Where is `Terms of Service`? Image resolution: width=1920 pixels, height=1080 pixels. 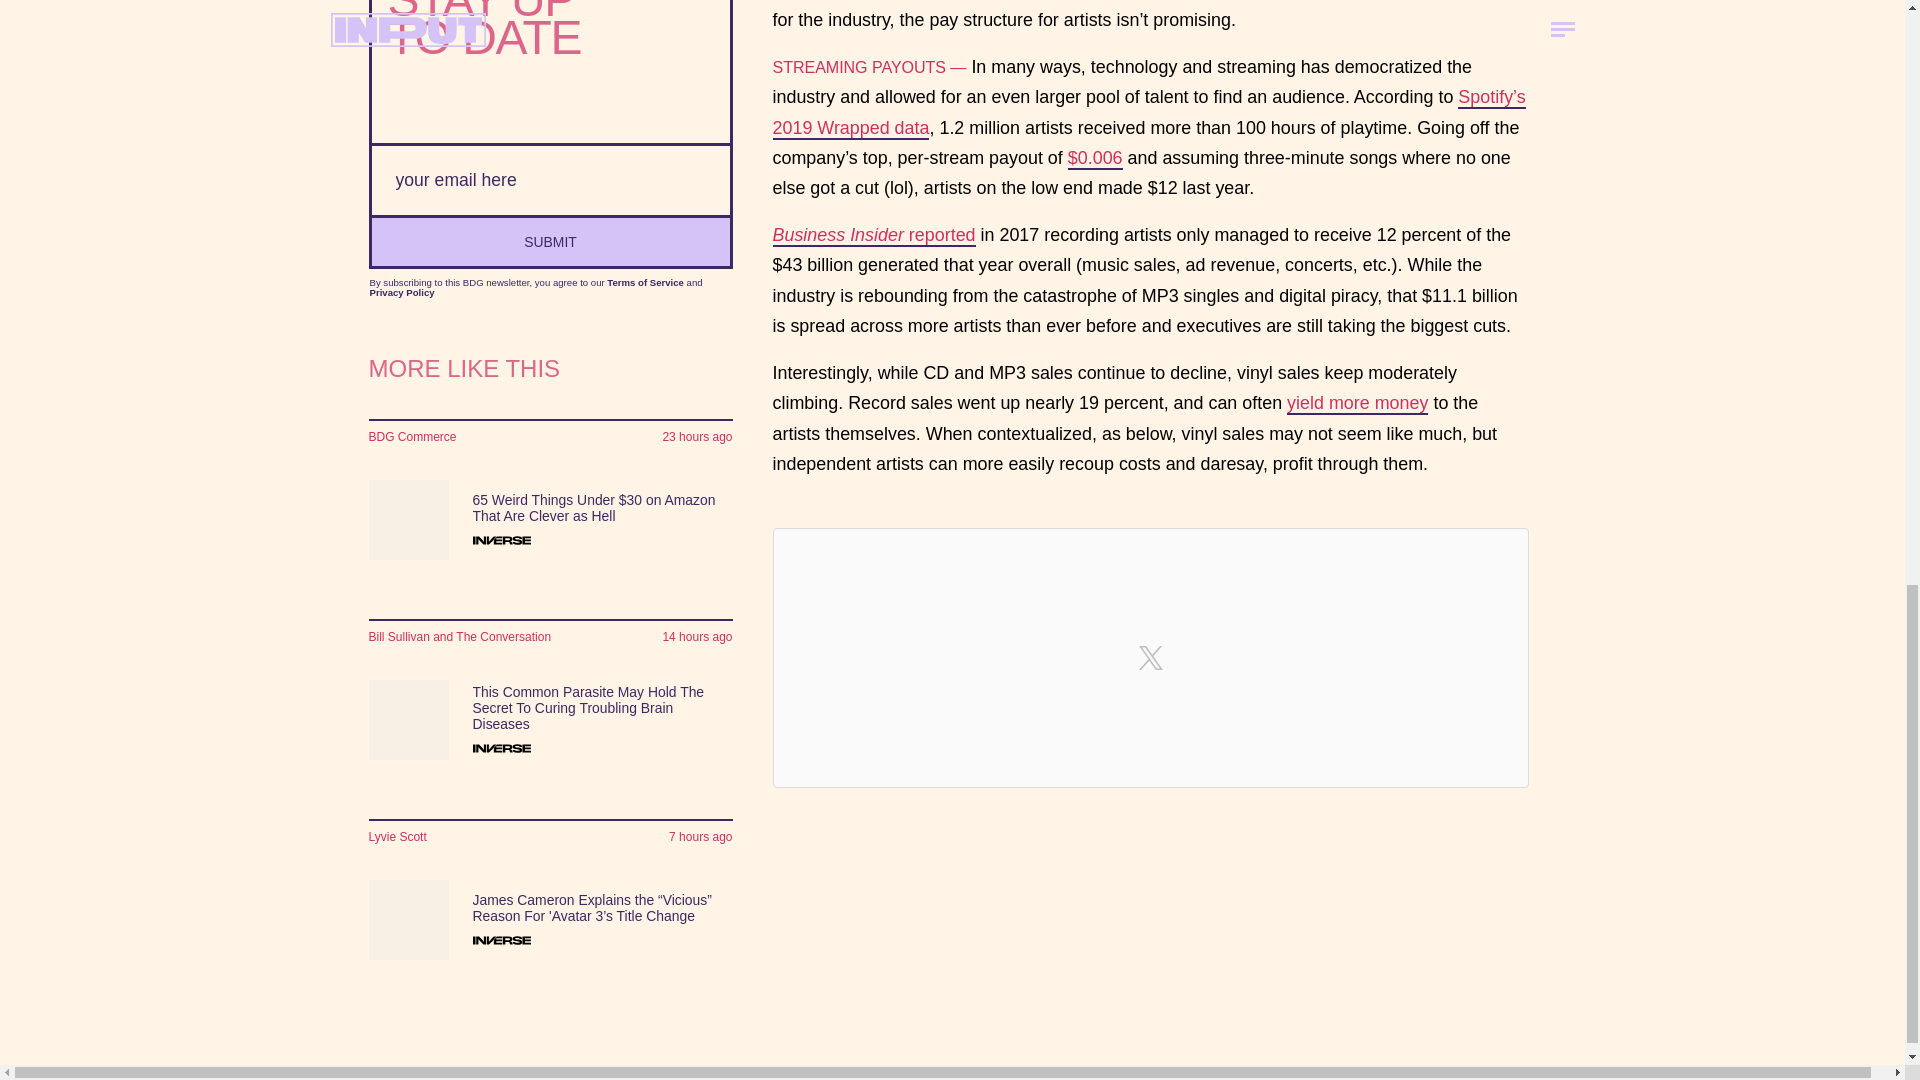 Terms of Service is located at coordinates (644, 282).